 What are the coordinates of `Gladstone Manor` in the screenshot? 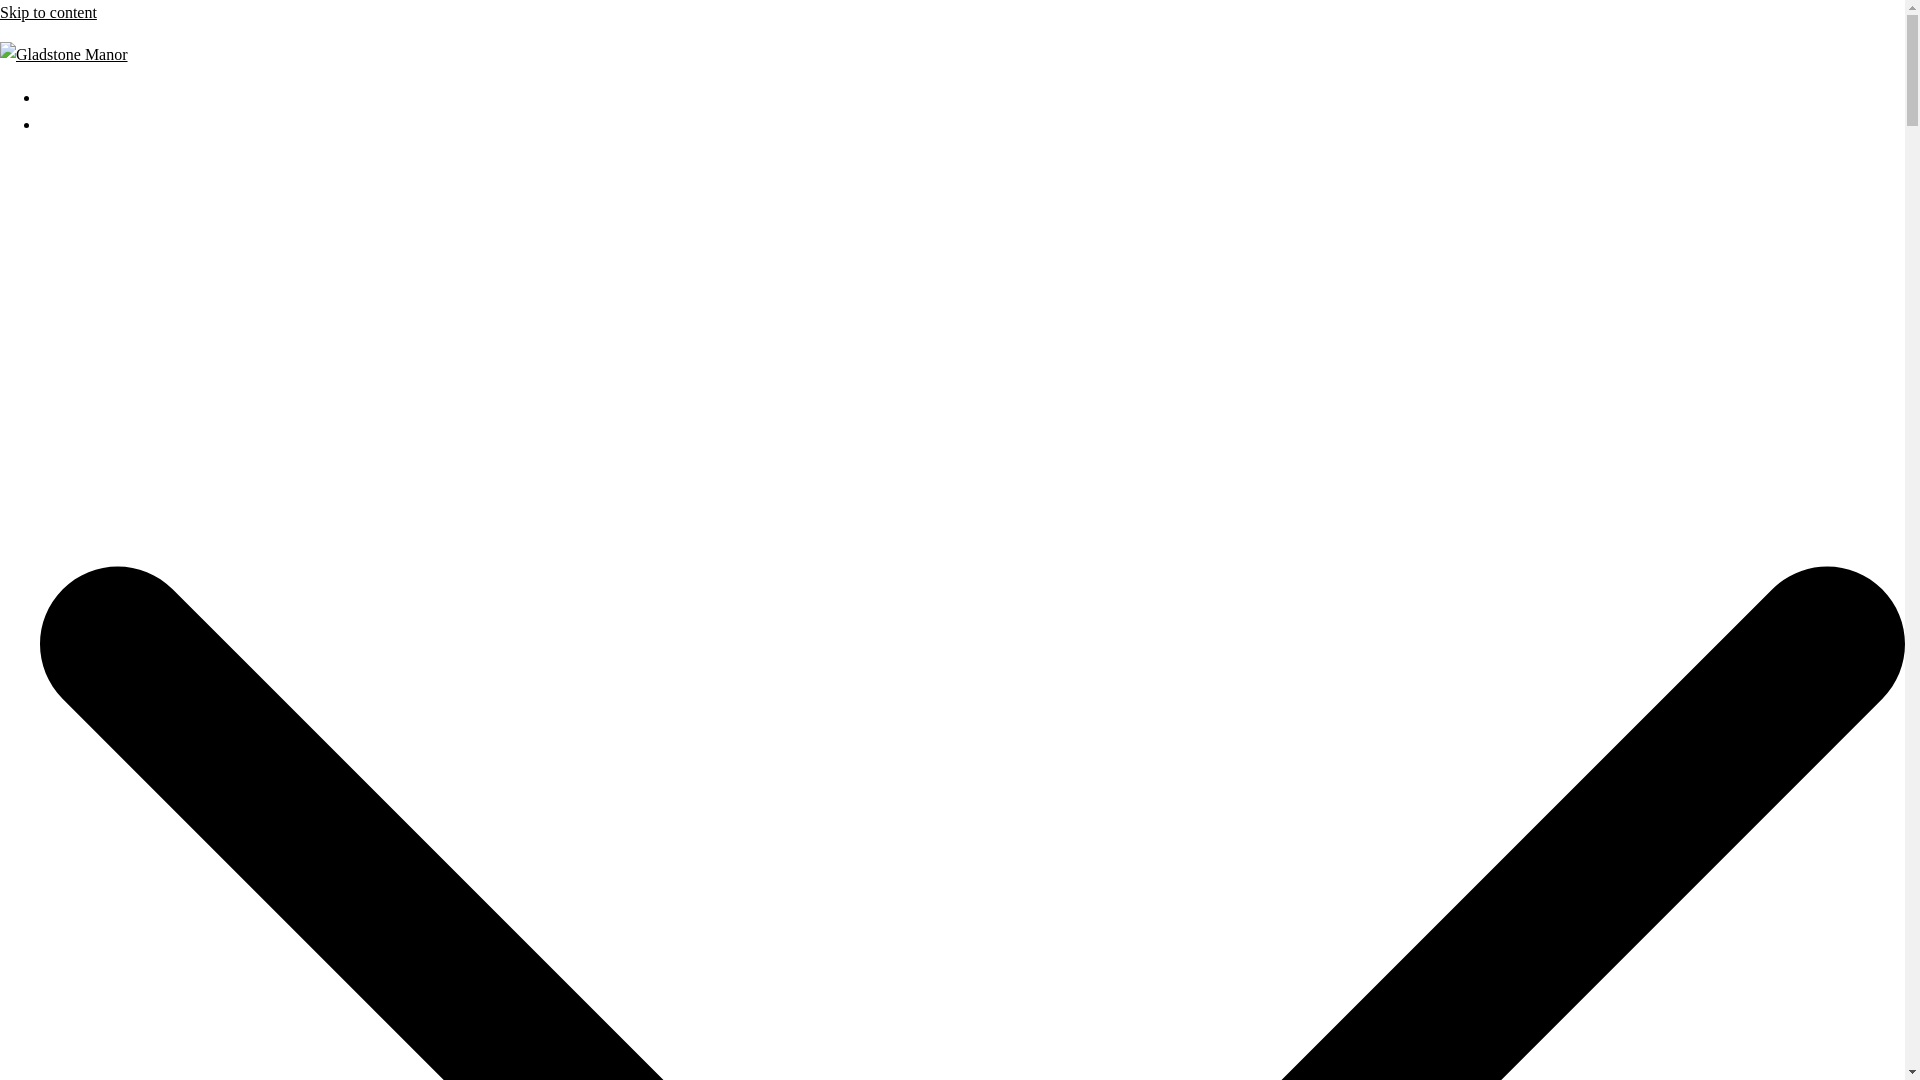 It's located at (64, 54).